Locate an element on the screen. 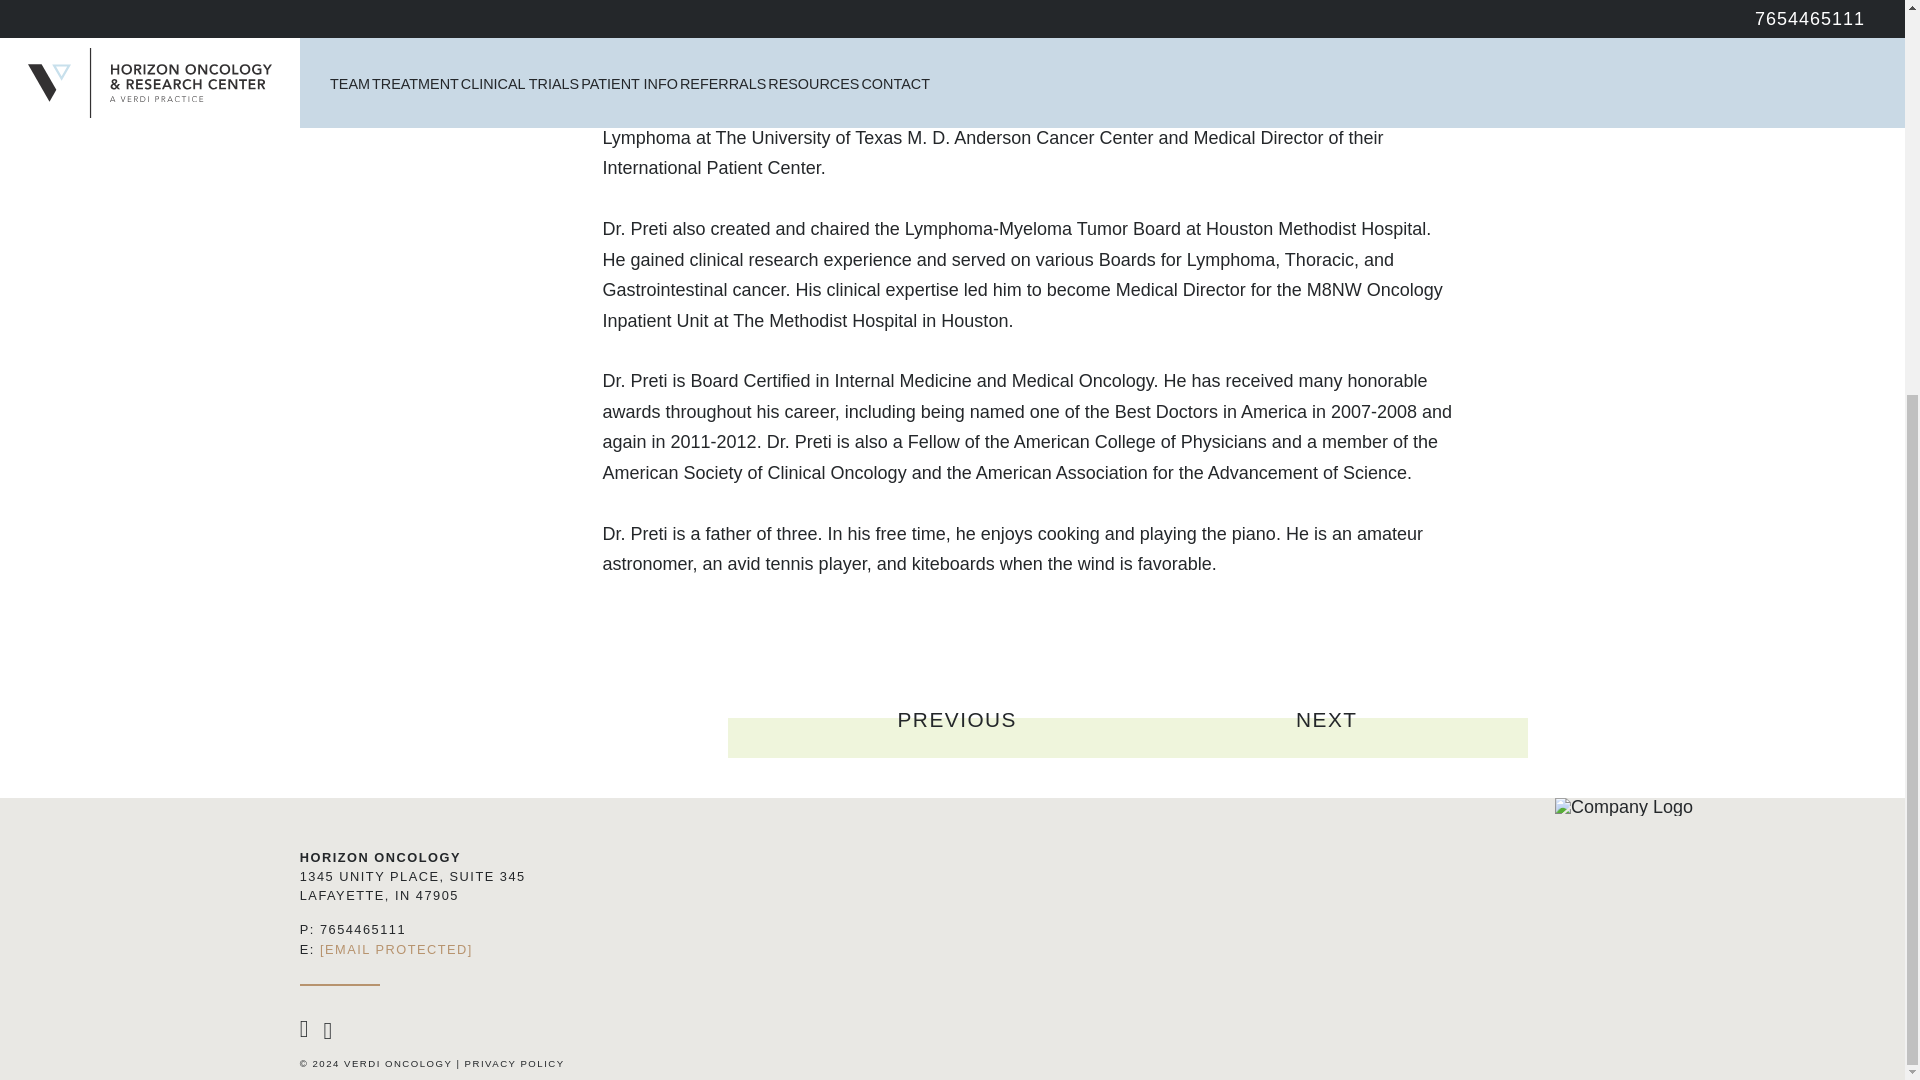  PREVIOUS is located at coordinates (958, 734).